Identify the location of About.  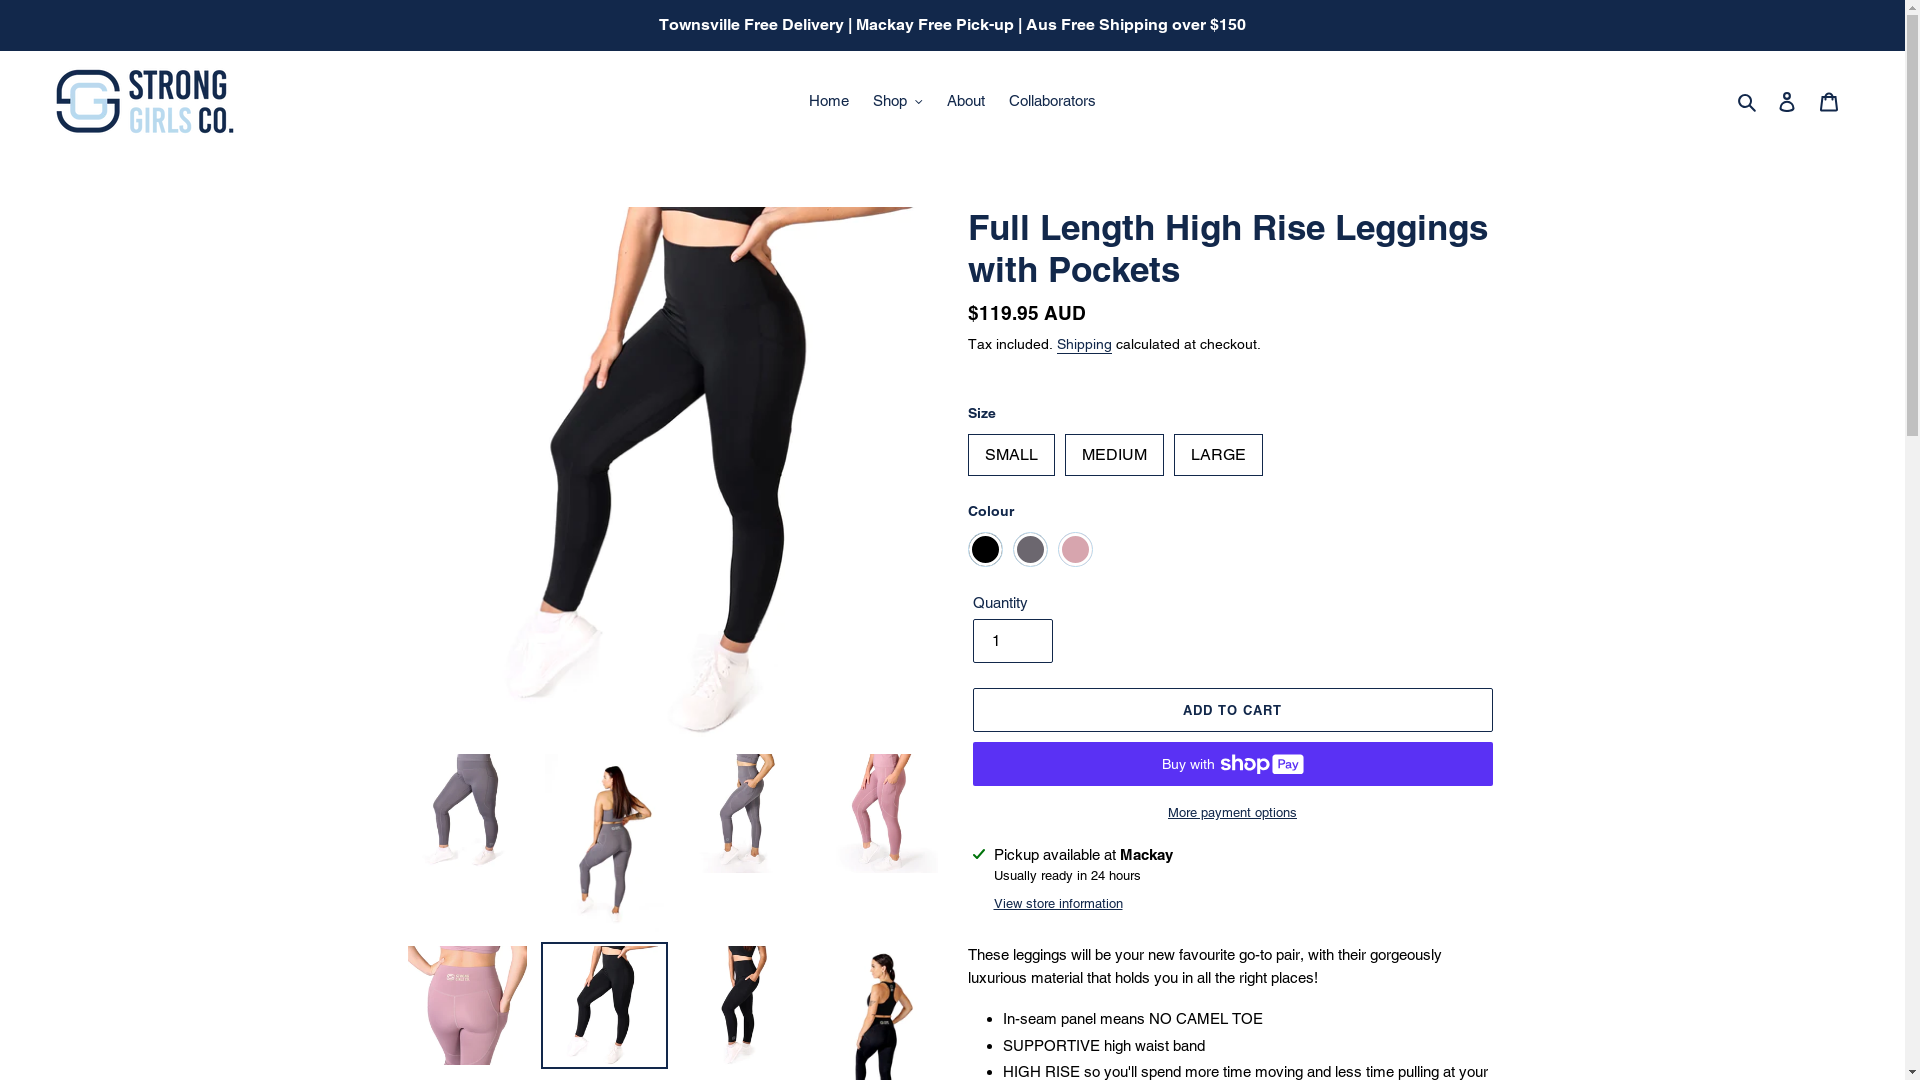
(966, 102).